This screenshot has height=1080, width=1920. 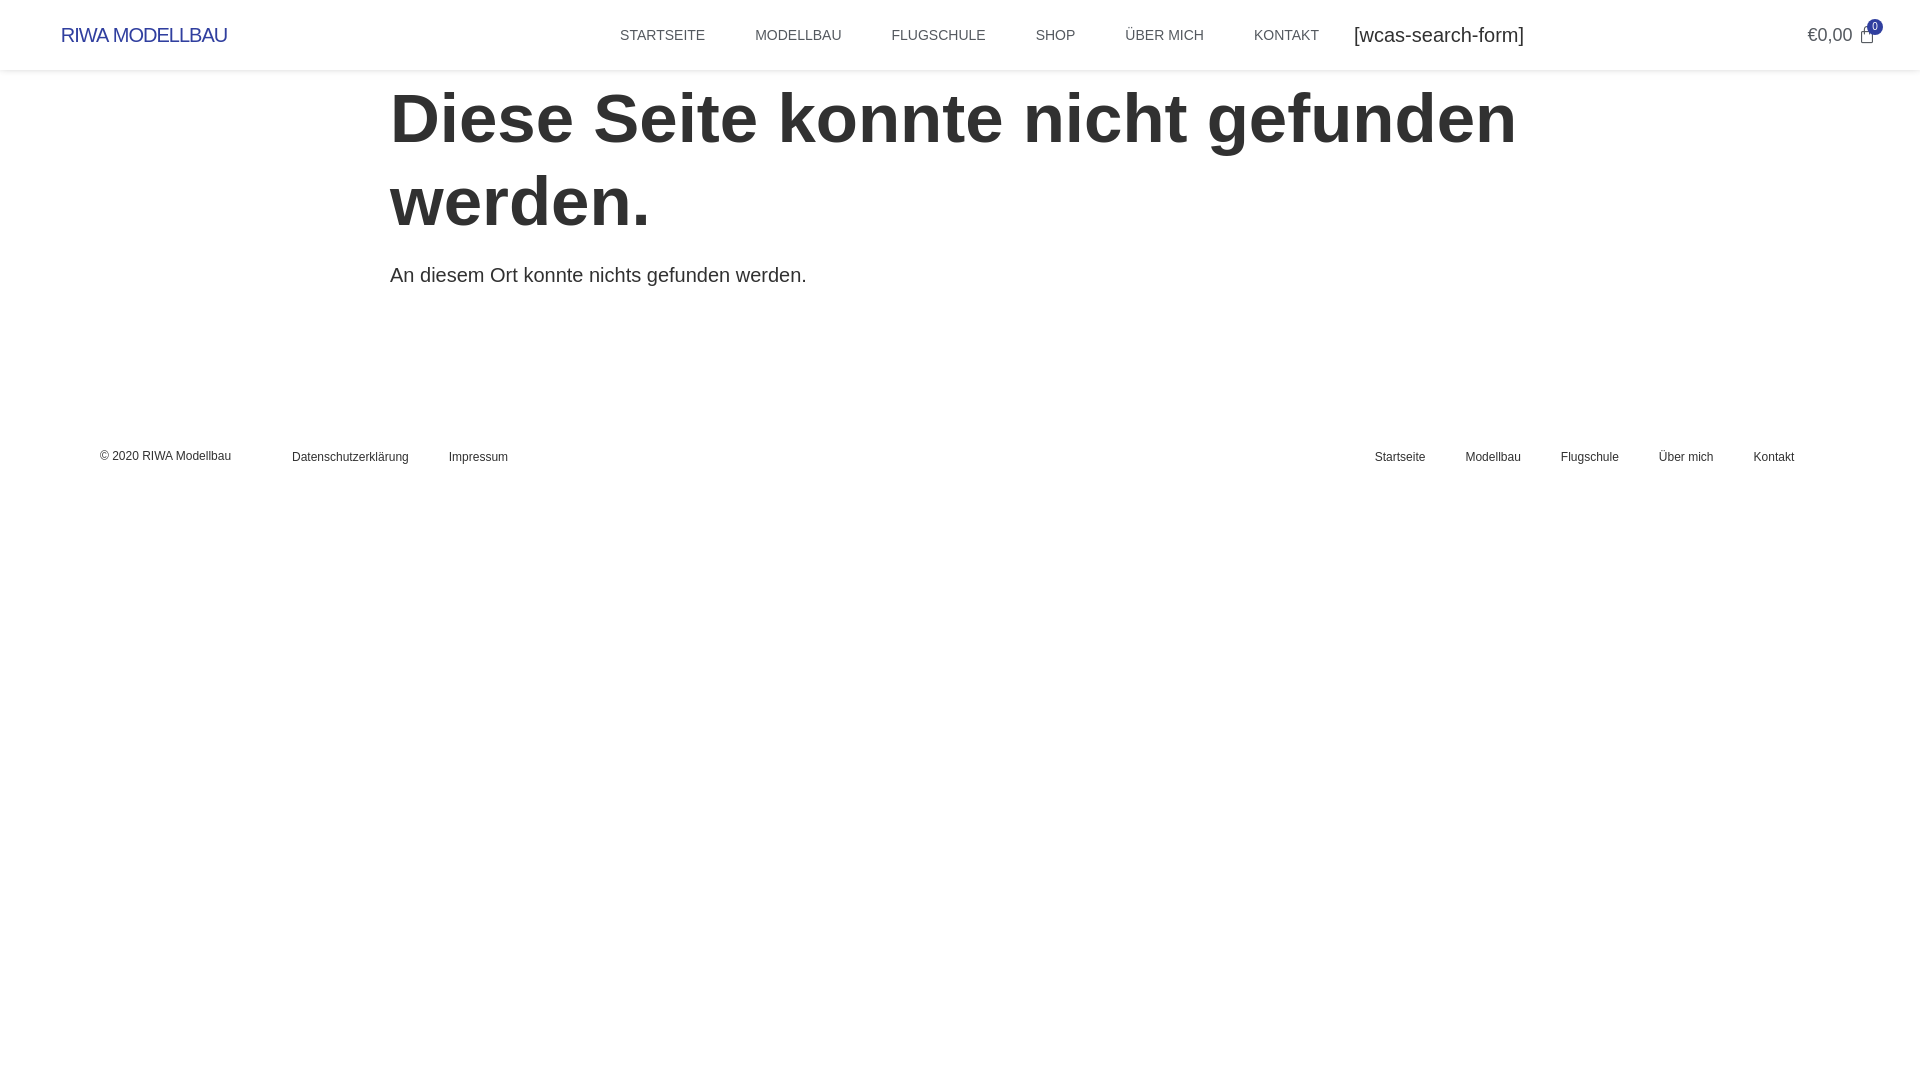 What do you see at coordinates (1400, 457) in the screenshot?
I see `Startseite` at bounding box center [1400, 457].